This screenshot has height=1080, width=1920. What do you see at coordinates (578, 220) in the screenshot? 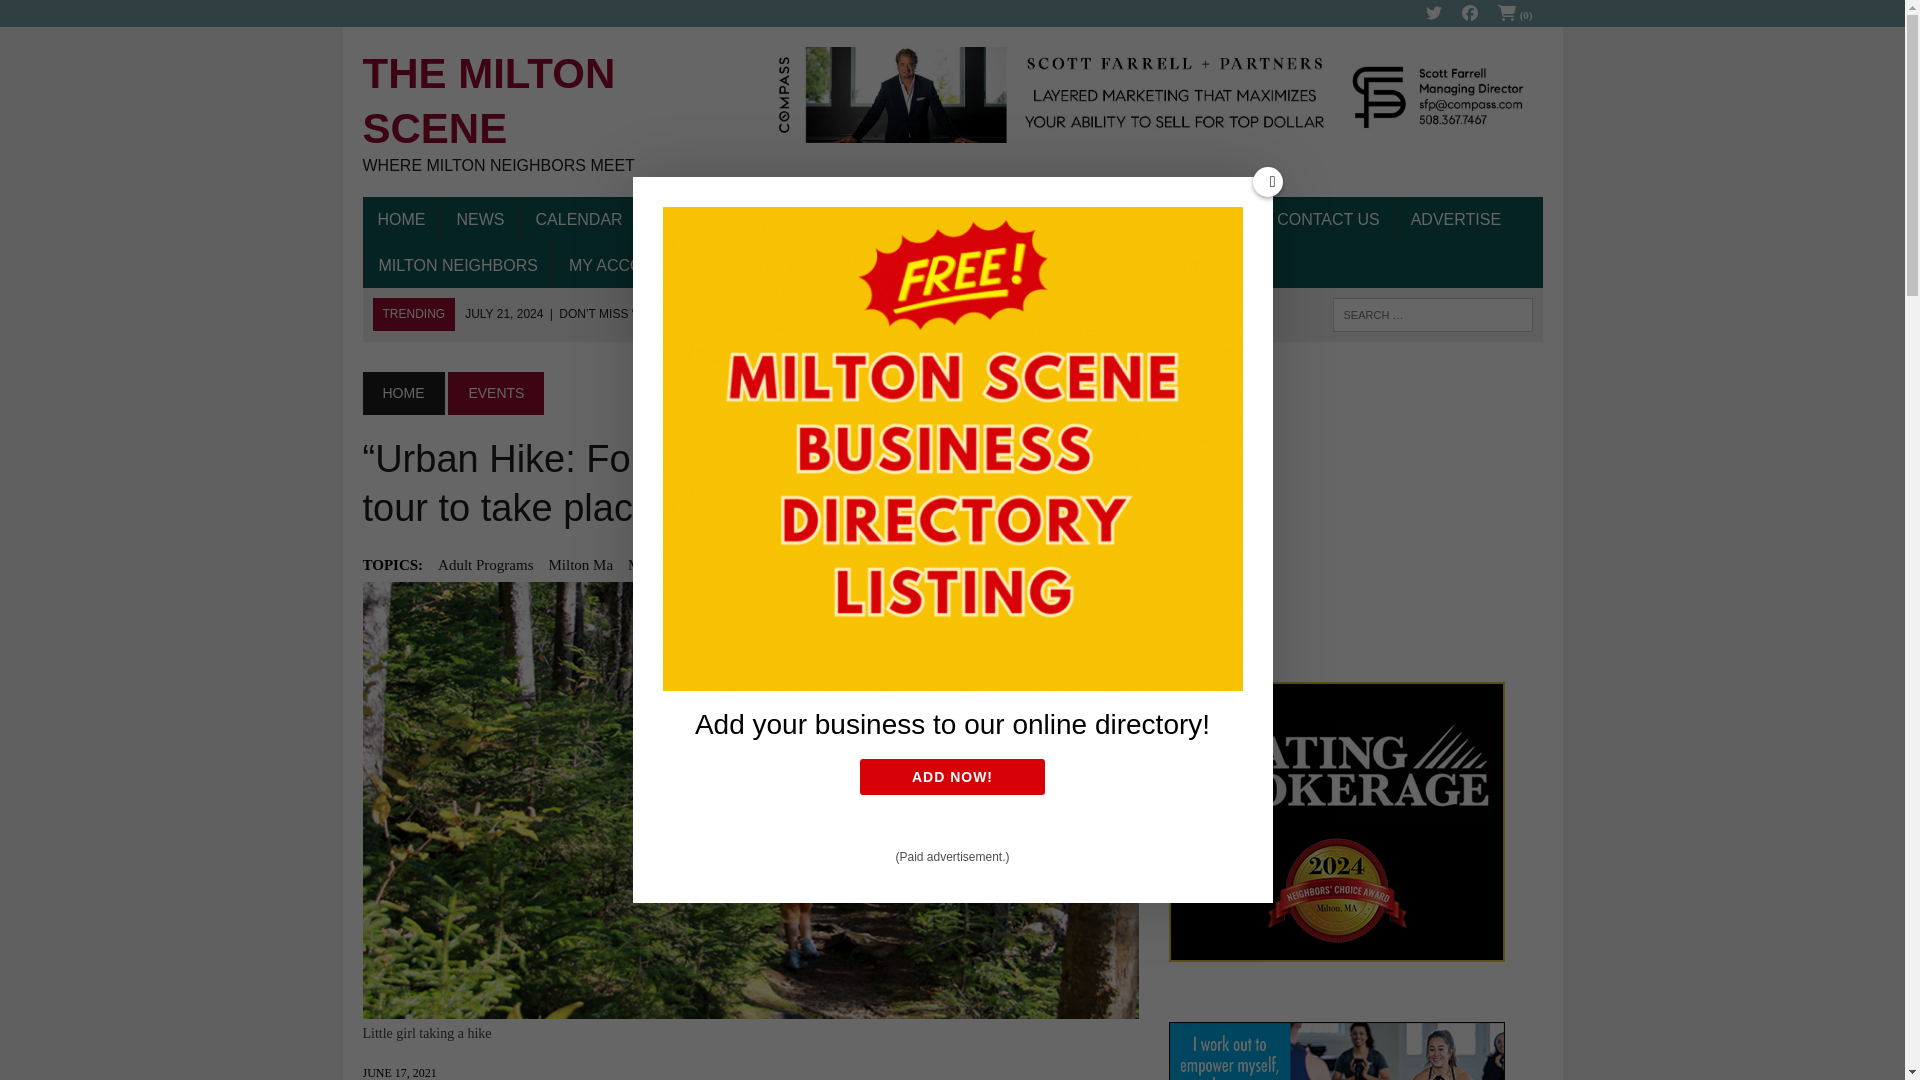
I see `CALENDAR` at bounding box center [578, 220].